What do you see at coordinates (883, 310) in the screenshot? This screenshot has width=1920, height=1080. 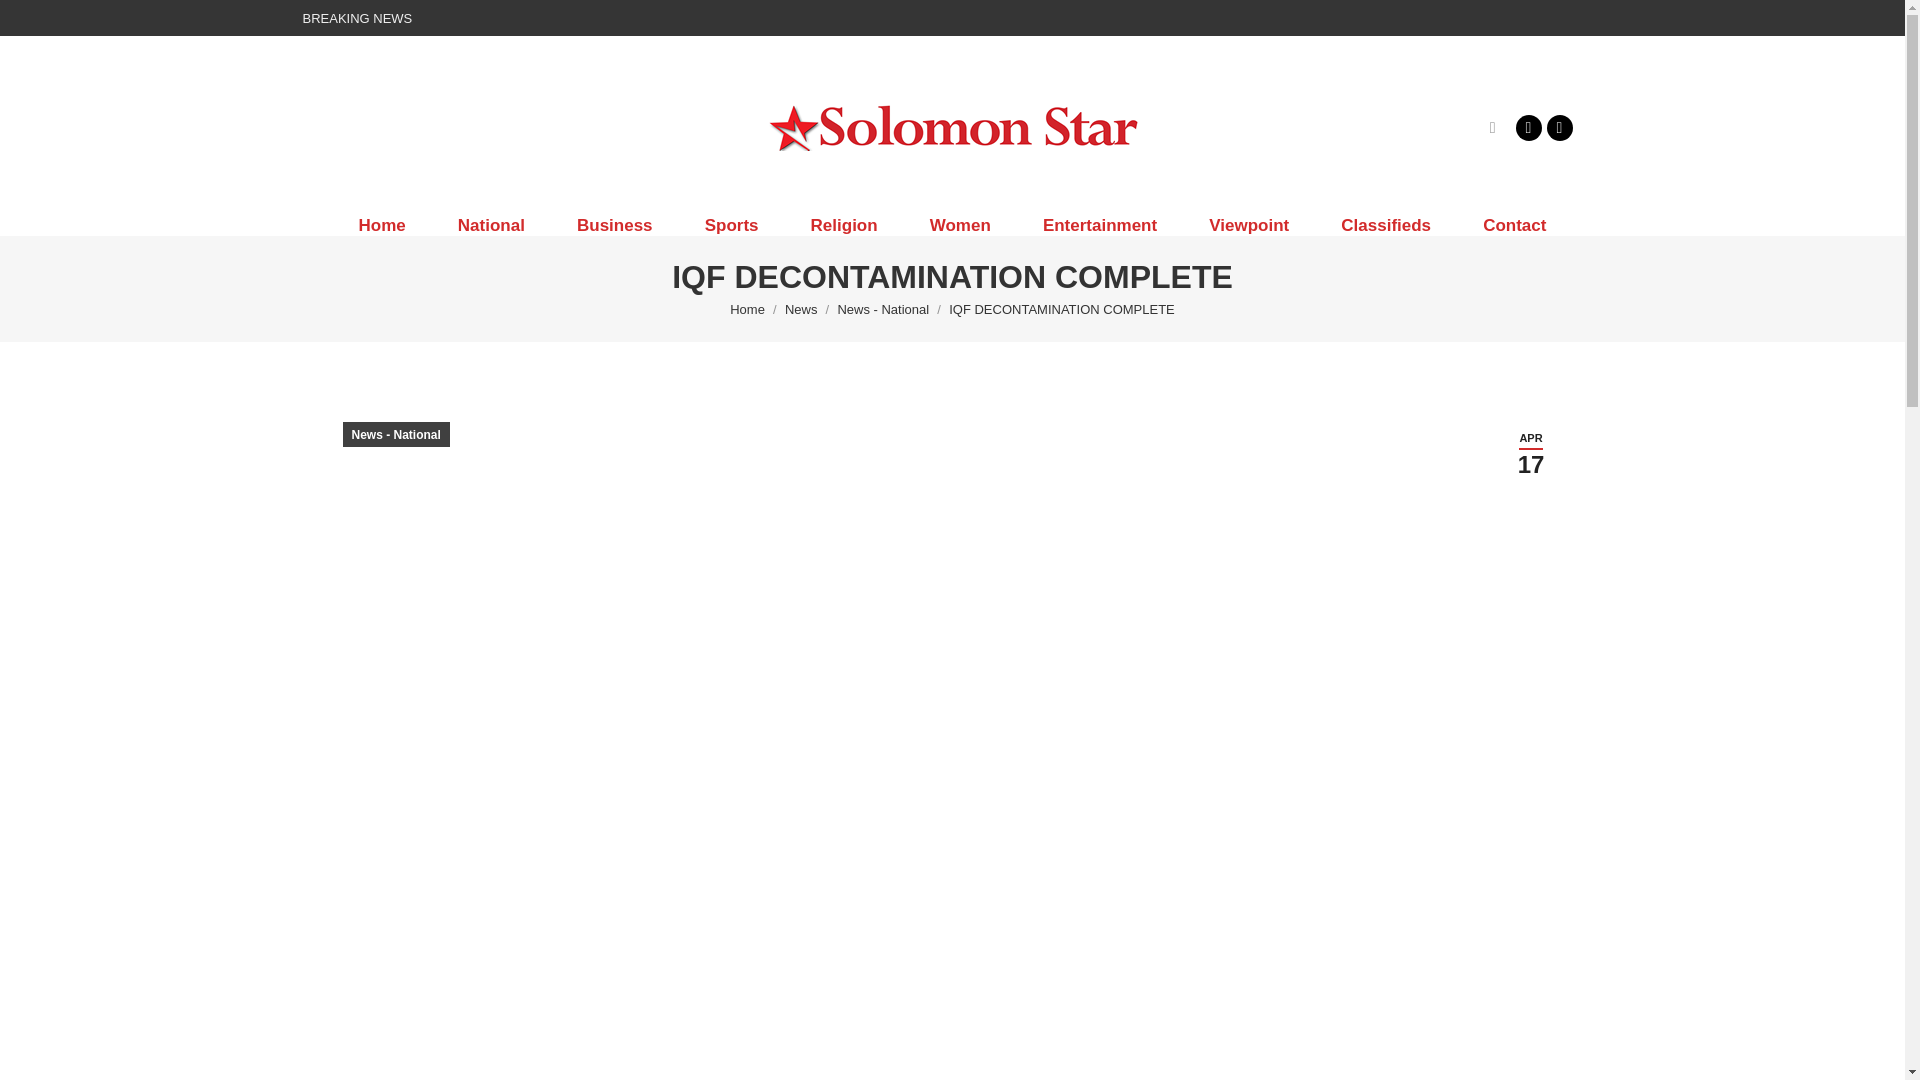 I see `News - National` at bounding box center [883, 310].